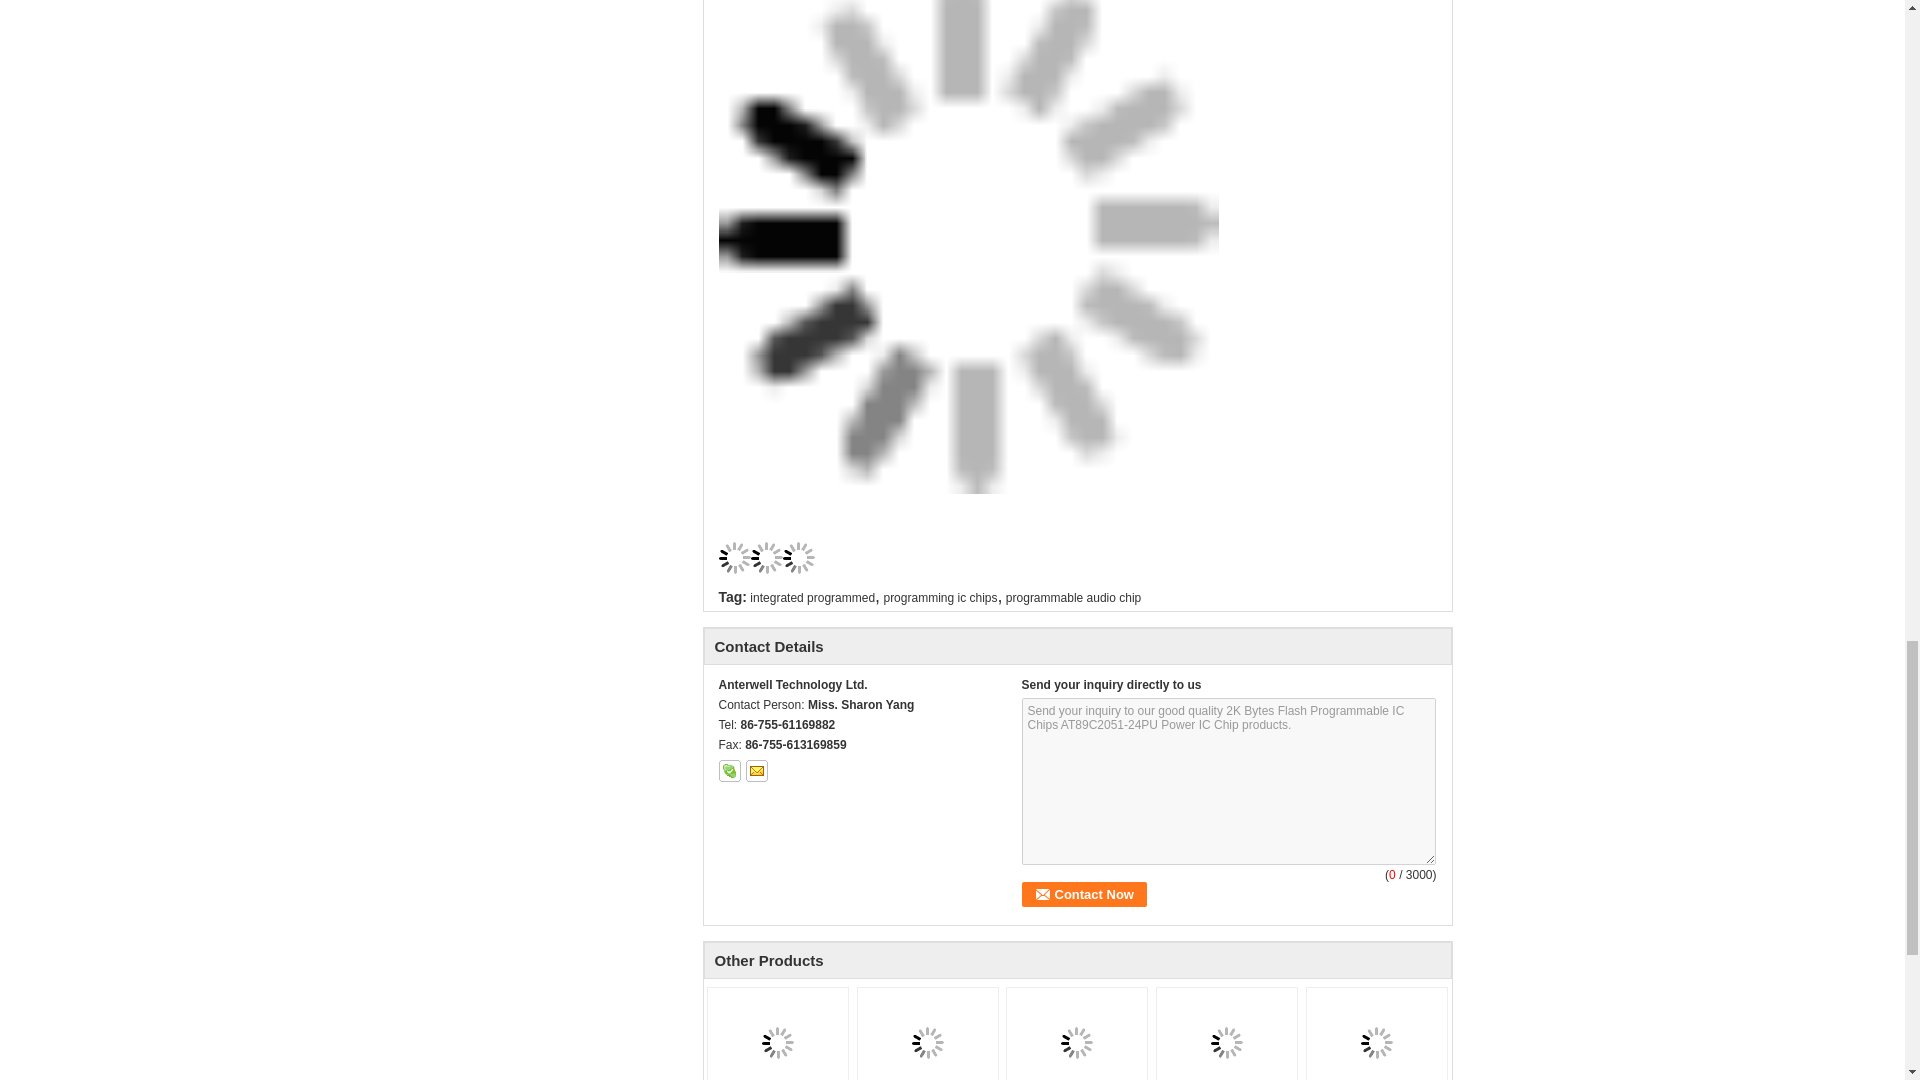  I want to click on Contact Now, so click(1084, 894).